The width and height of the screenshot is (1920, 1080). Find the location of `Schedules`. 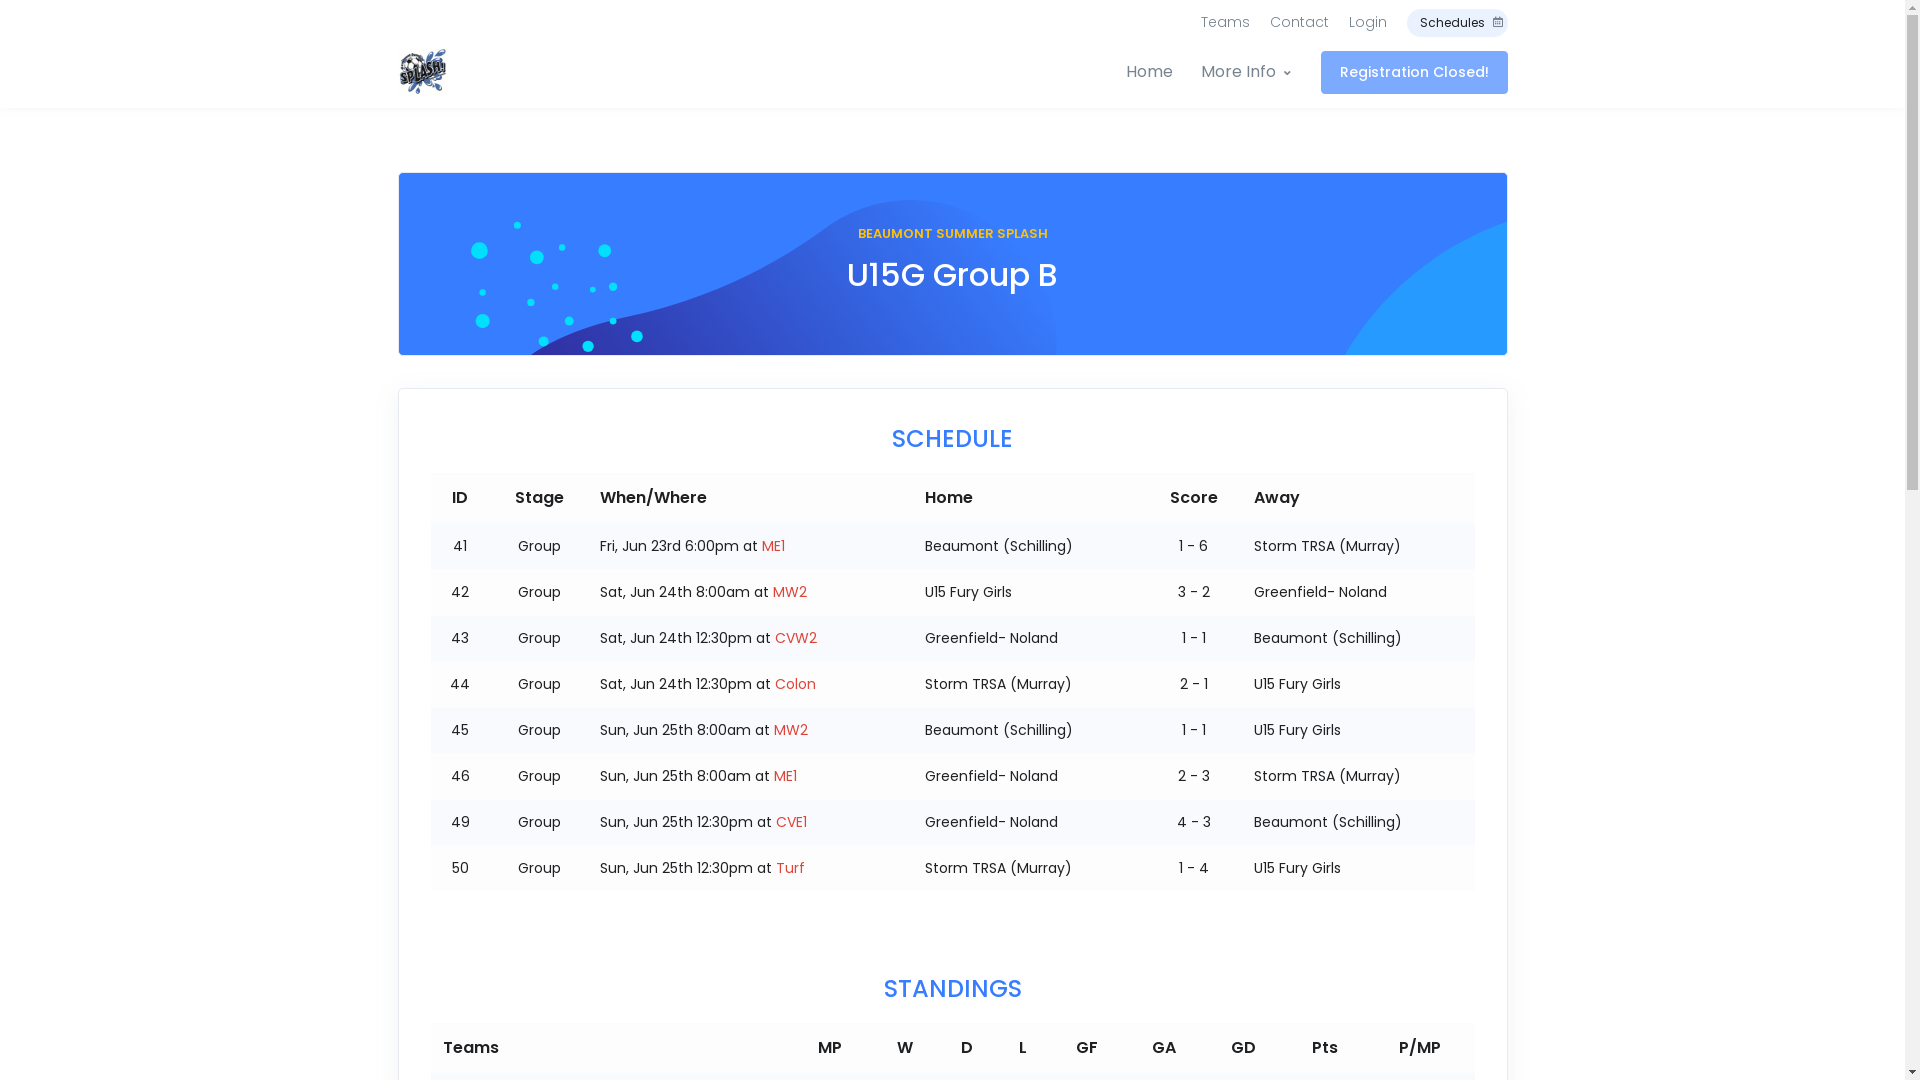

Schedules is located at coordinates (1456, 23).